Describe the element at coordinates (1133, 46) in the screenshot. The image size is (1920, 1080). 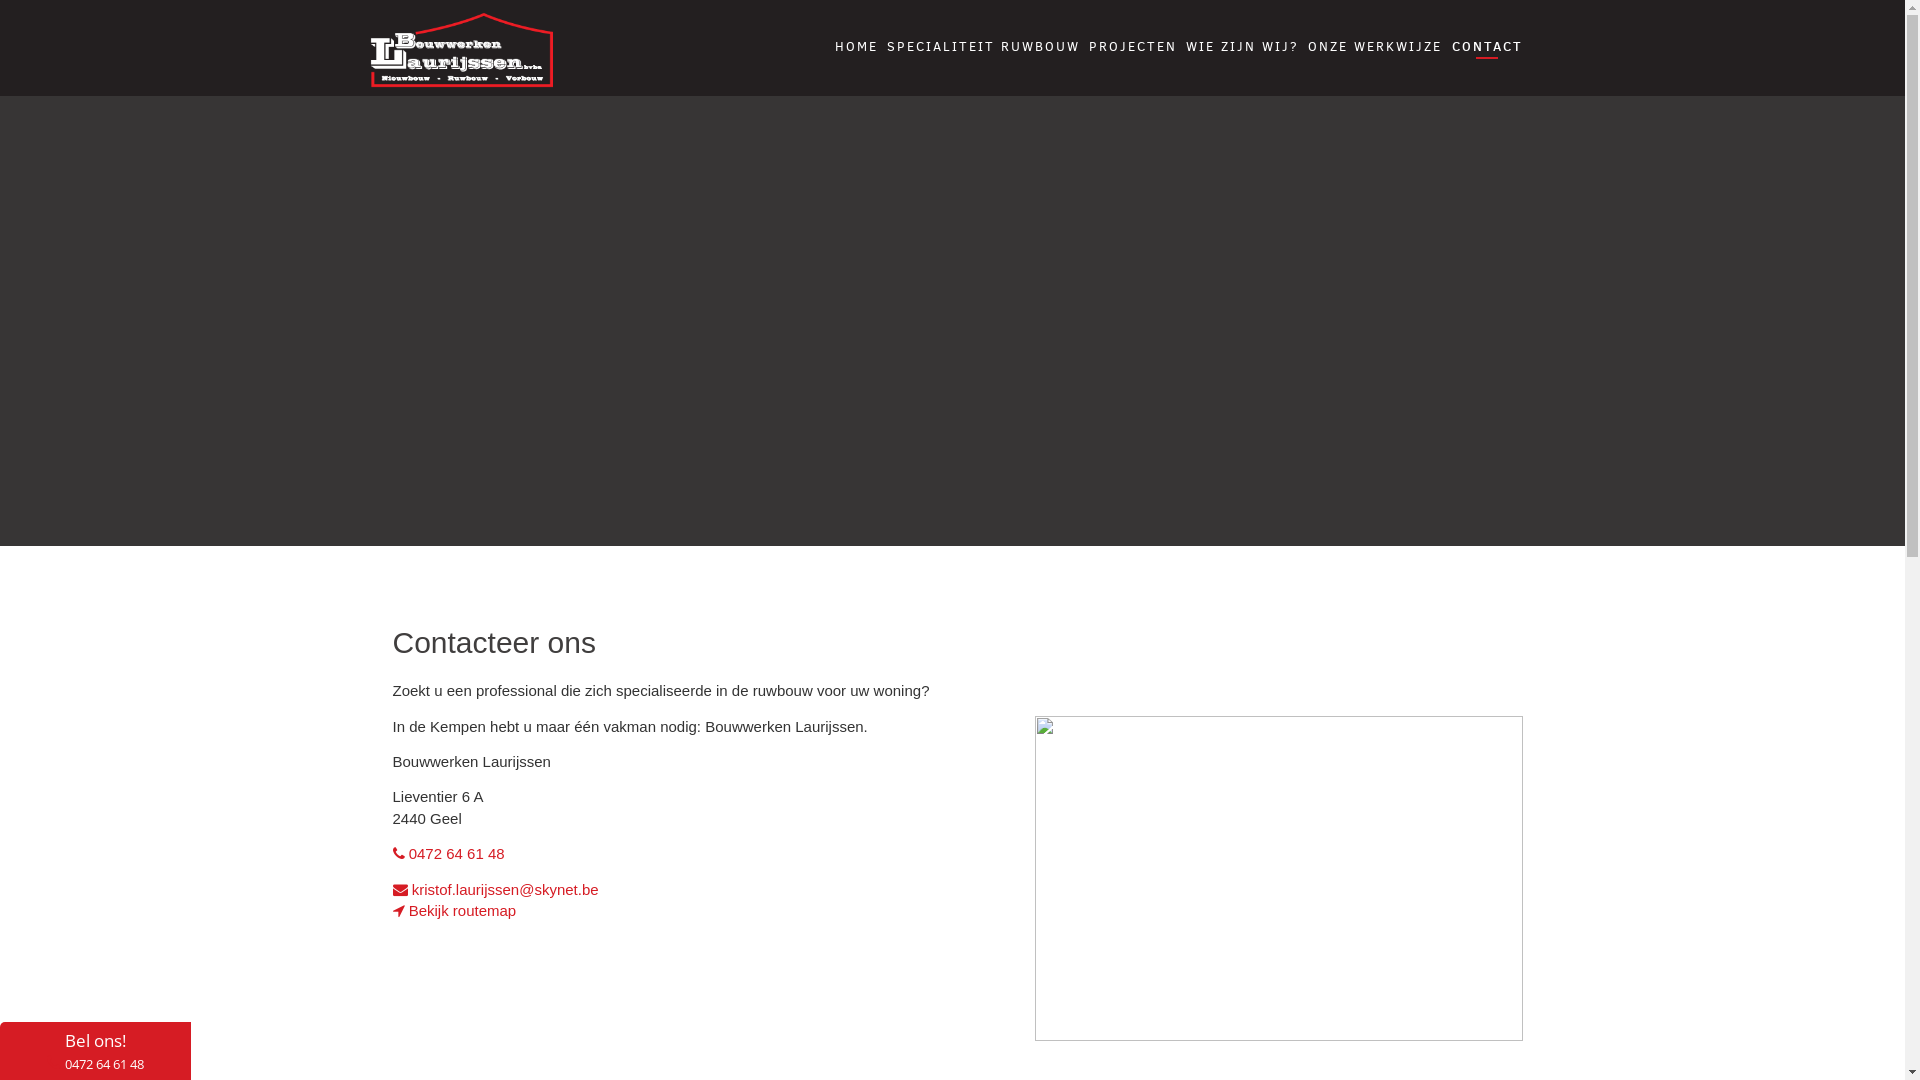
I see `PROJECTEN` at that location.